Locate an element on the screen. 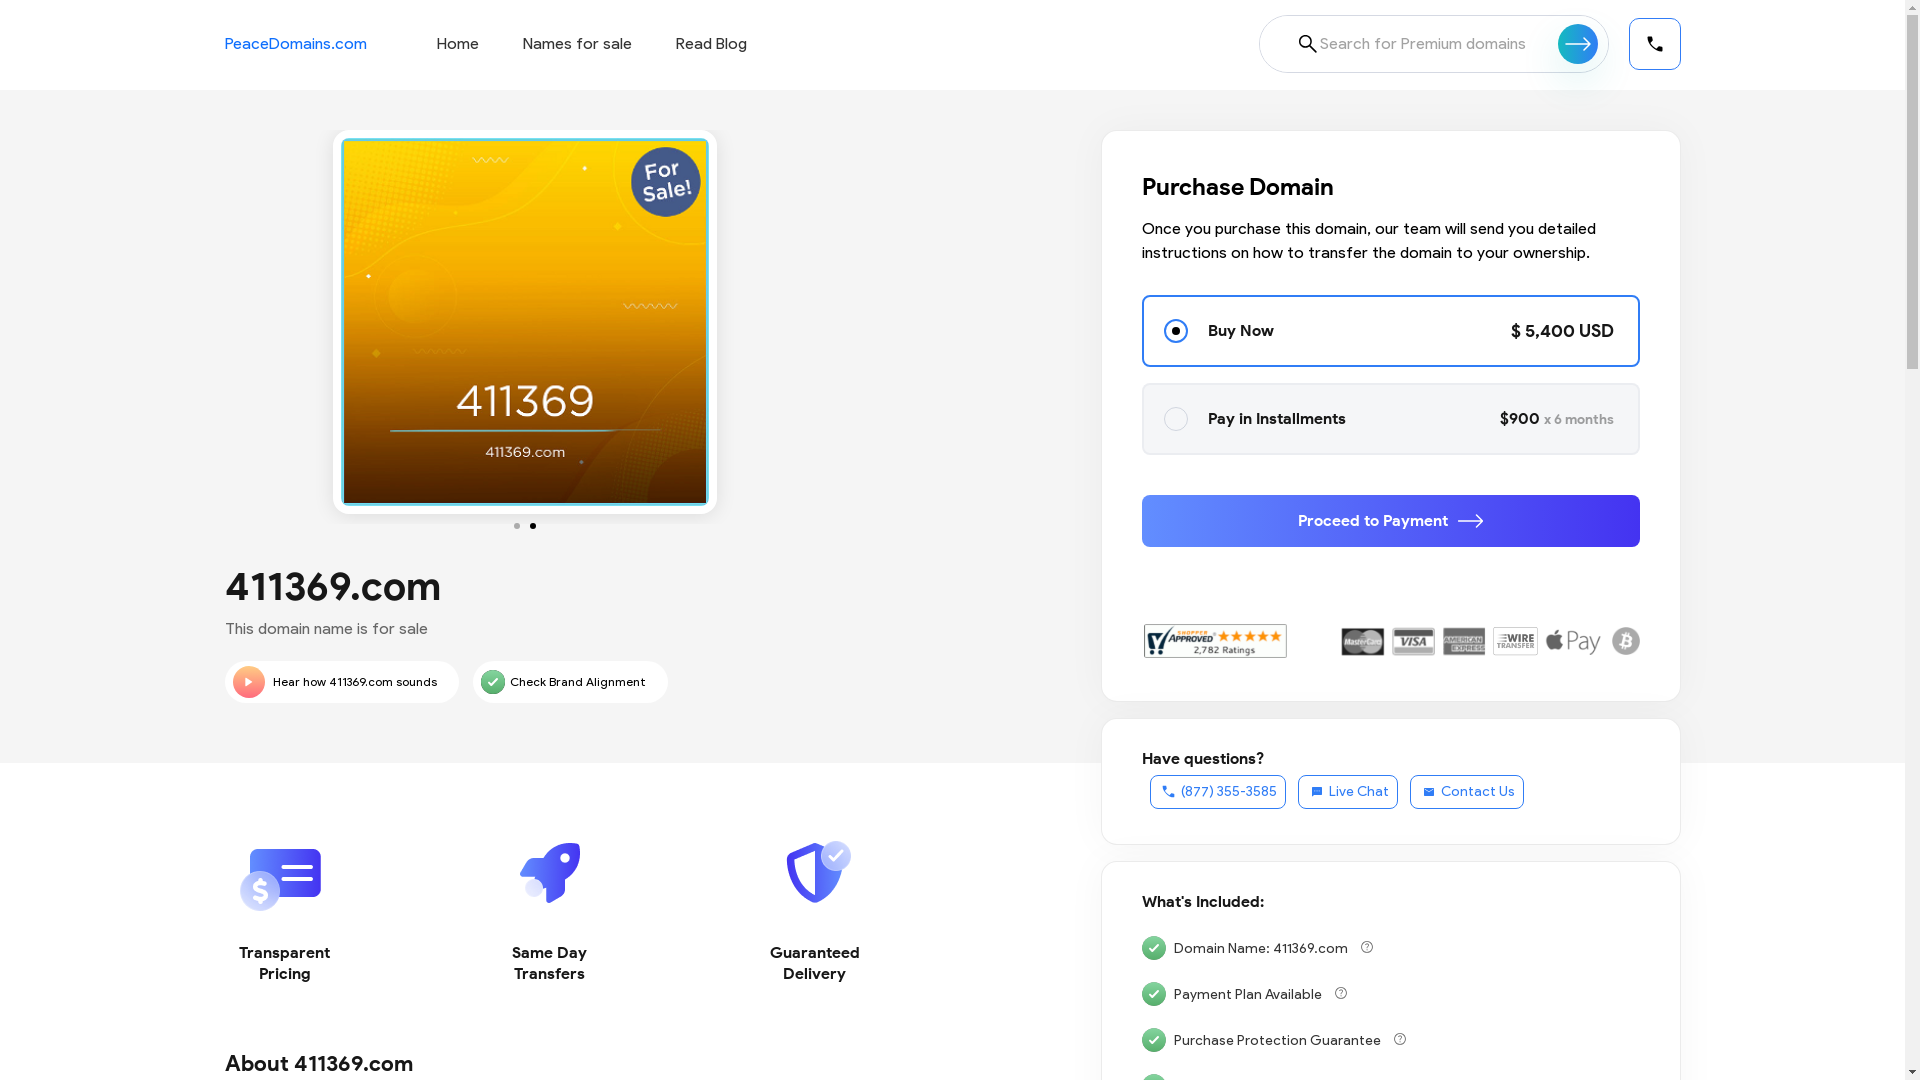 Image resolution: width=1920 pixels, height=1080 pixels. Buy Now
$ 5,400 USD is located at coordinates (1391, 331).